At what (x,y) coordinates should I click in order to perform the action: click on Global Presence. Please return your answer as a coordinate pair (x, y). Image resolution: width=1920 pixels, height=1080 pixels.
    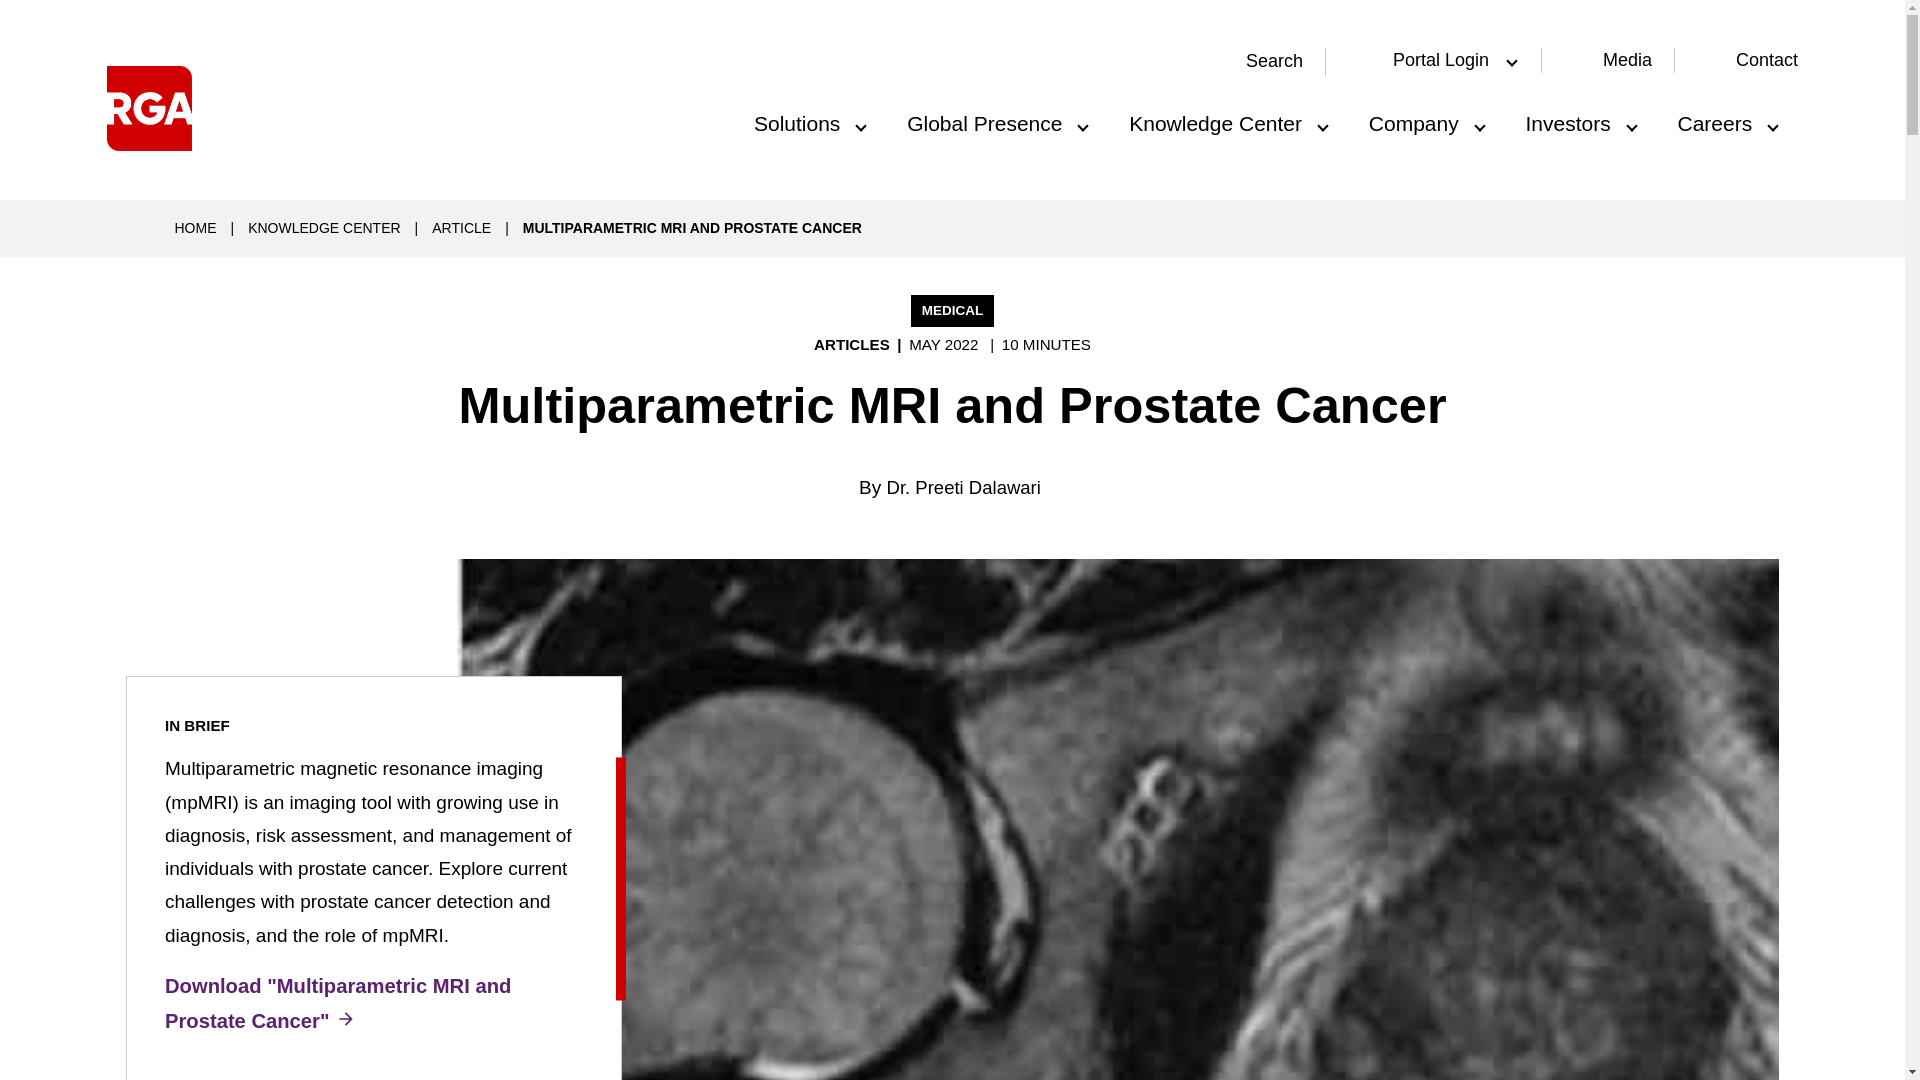
    Looking at the image, I should click on (996, 118).